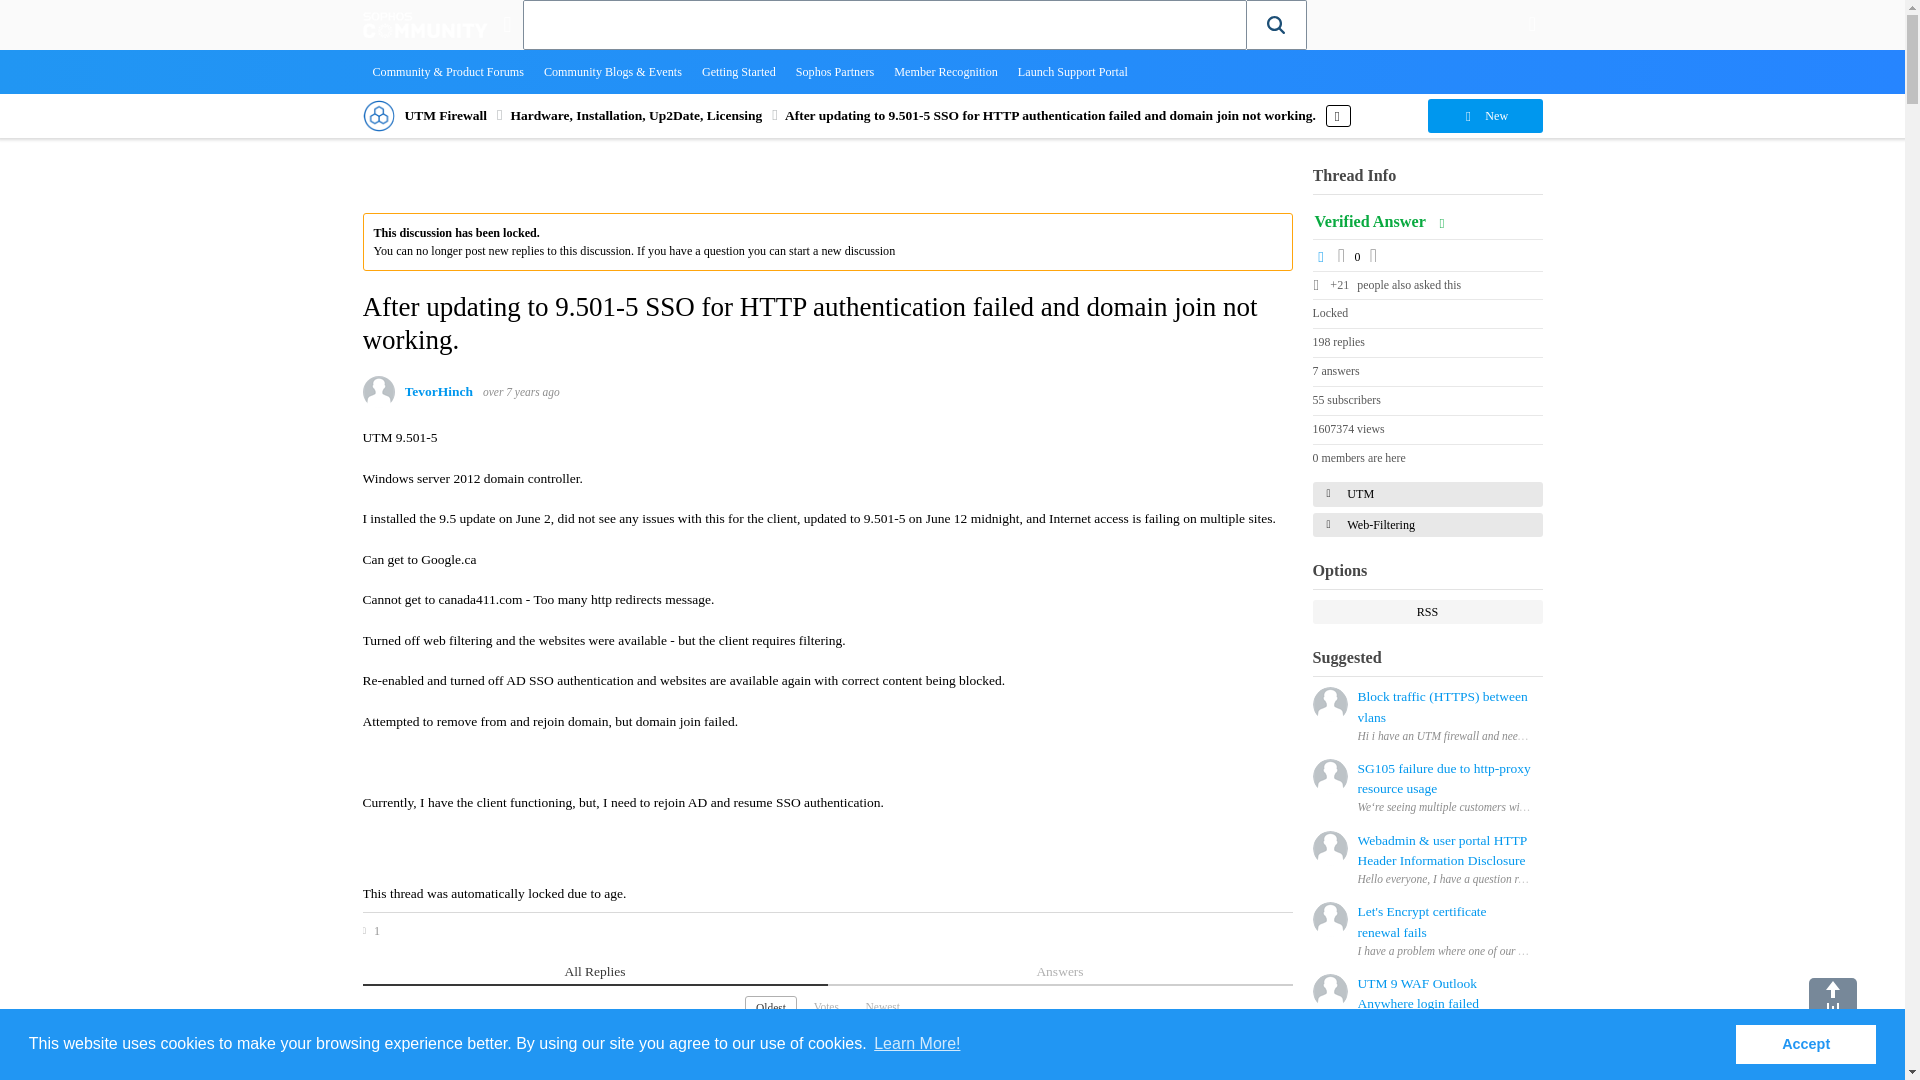 This screenshot has width=1920, height=1080. Describe the element at coordinates (917, 1044) in the screenshot. I see `Learn More!` at that location.